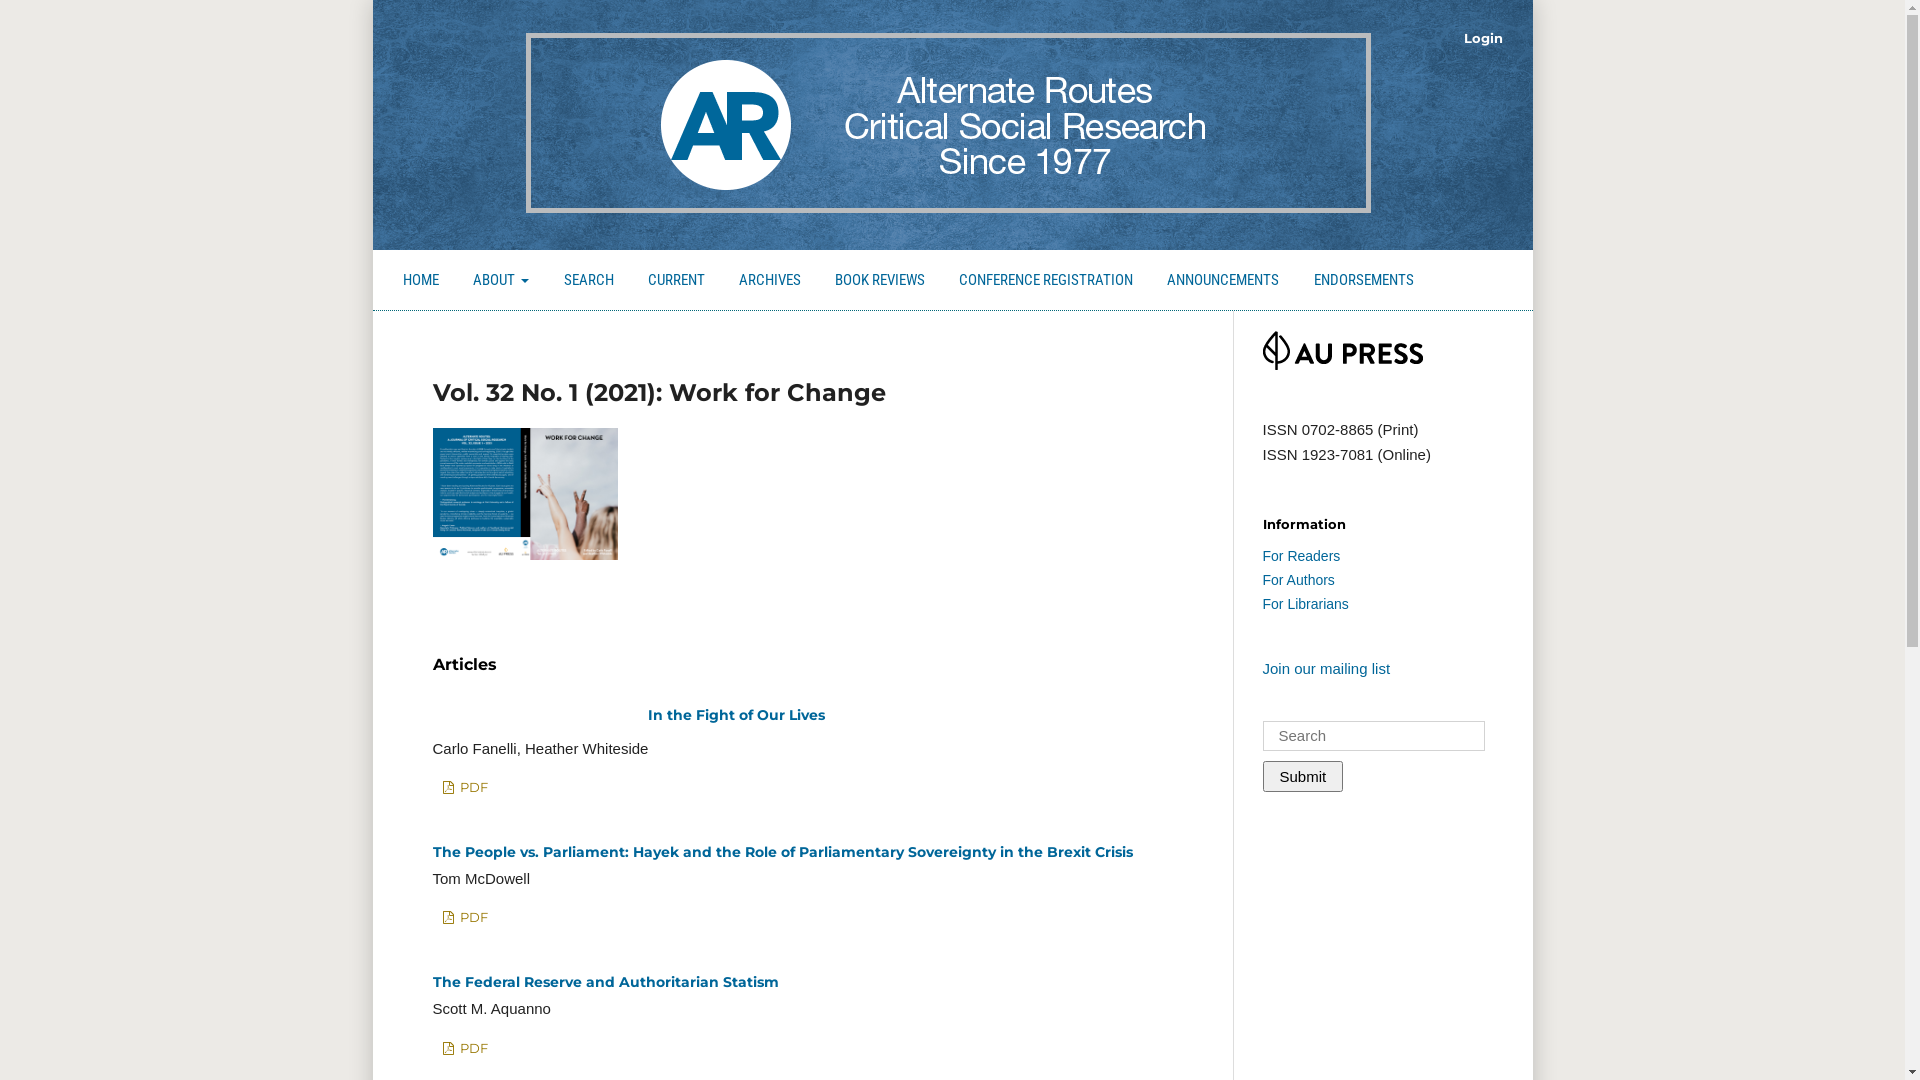 This screenshot has height=1080, width=1920. Describe the element at coordinates (1364, 282) in the screenshot. I see `ENDORSEMENTS` at that location.